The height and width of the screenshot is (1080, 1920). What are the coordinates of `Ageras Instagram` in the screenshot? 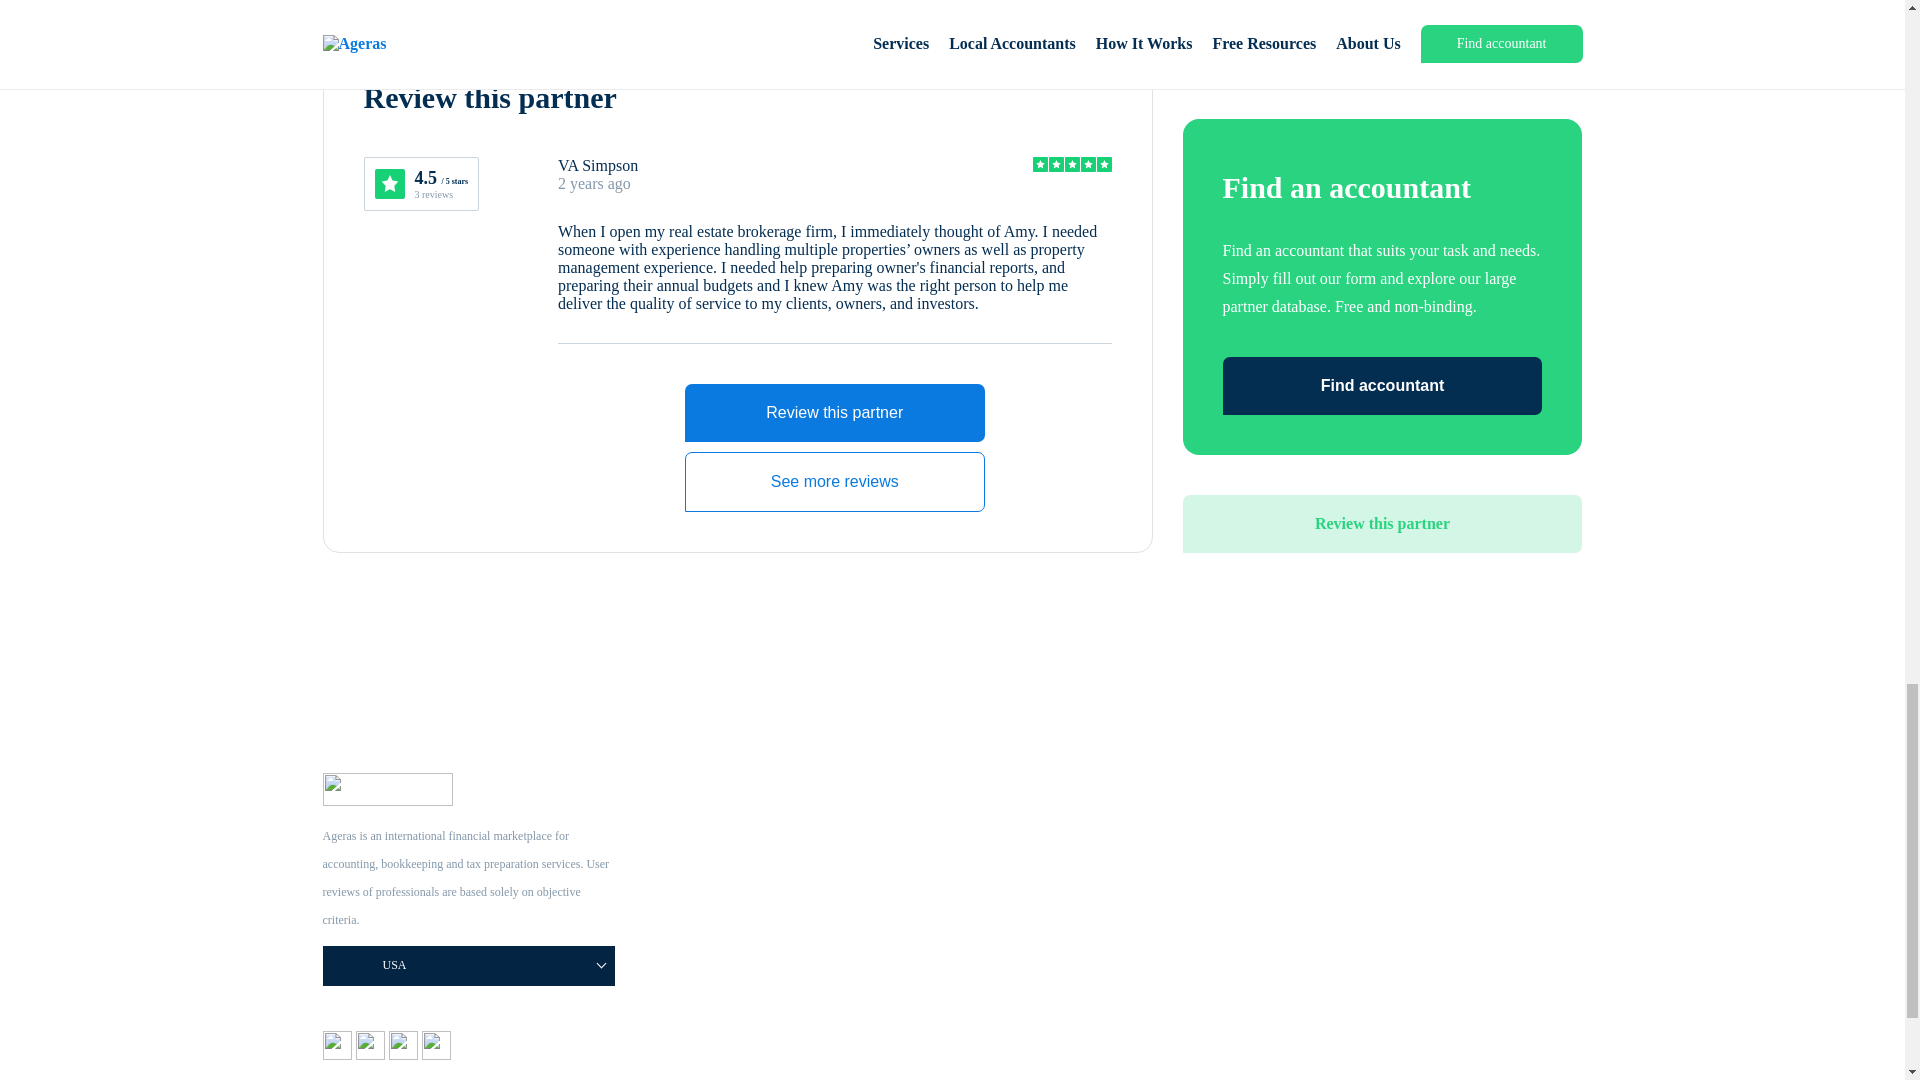 It's located at (372, 1054).